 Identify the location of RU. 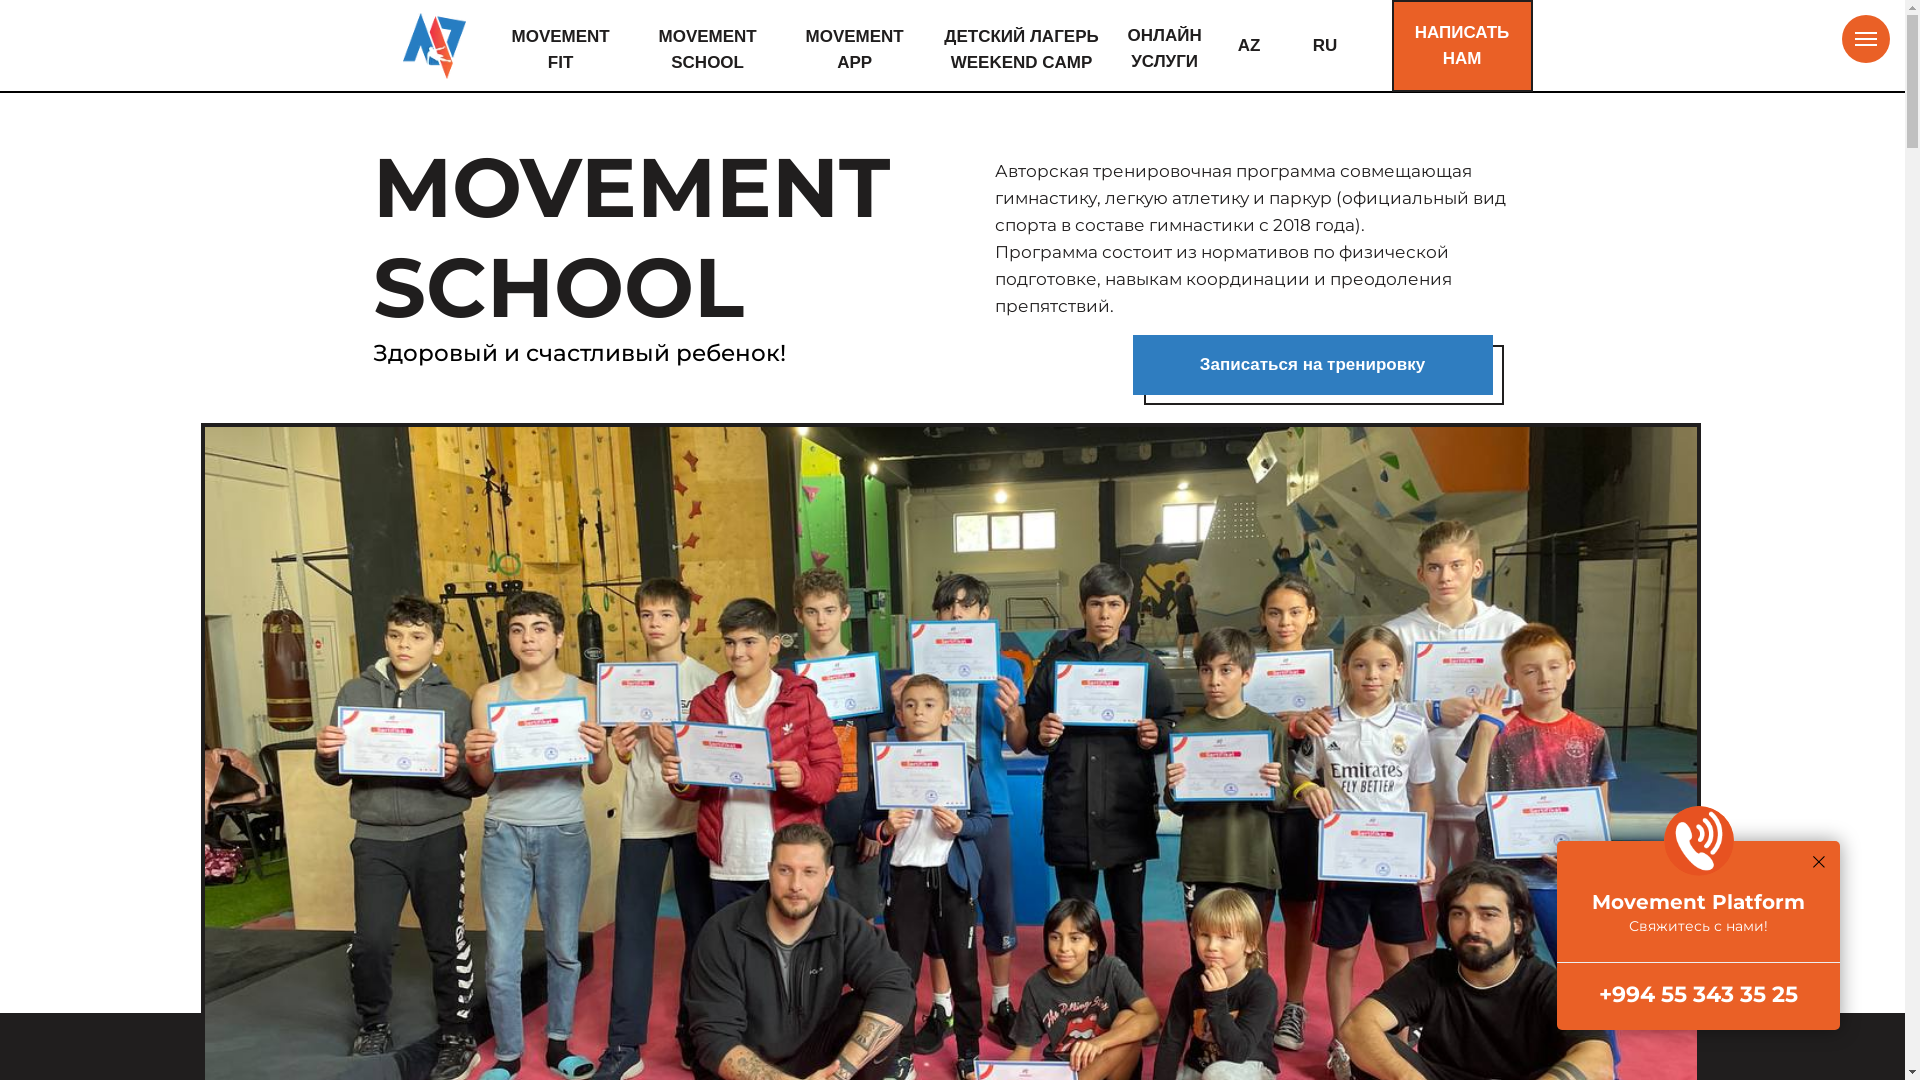
(1326, 46).